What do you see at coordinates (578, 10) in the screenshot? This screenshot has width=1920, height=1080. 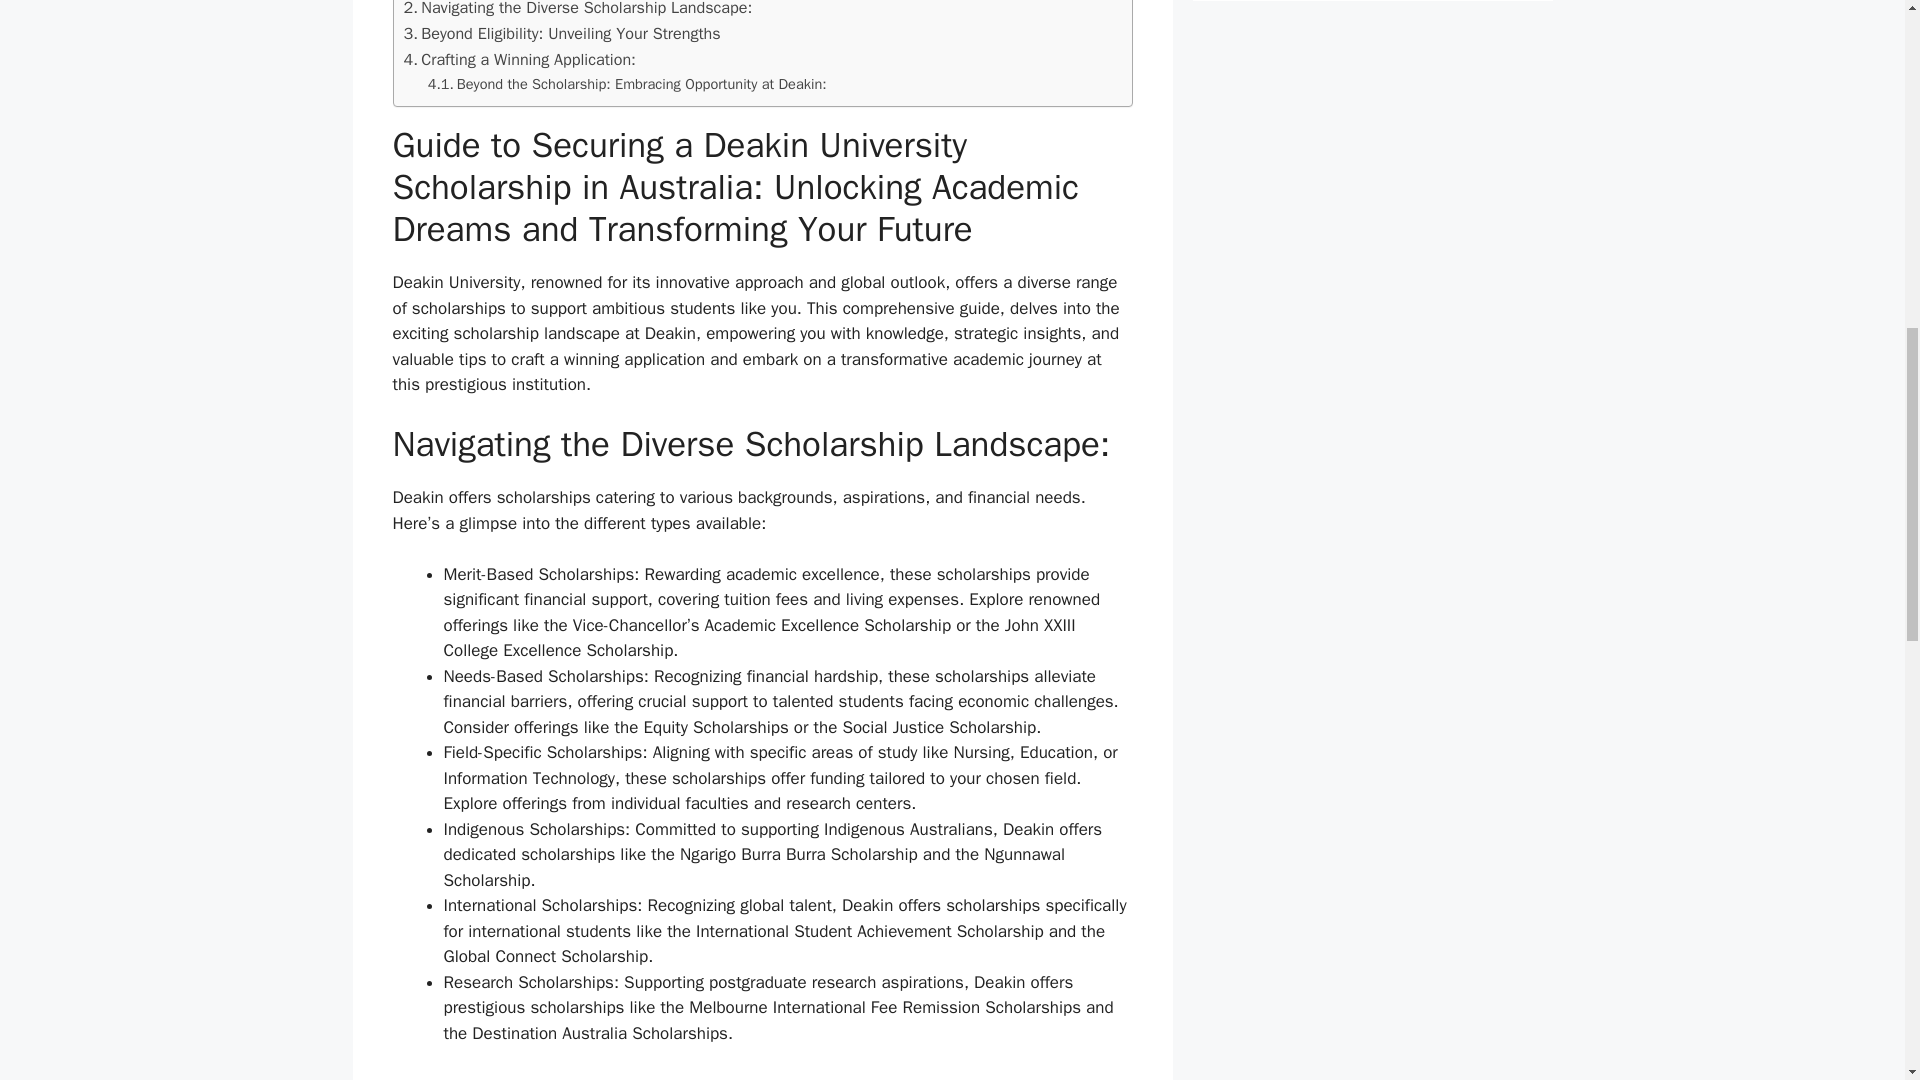 I see `Navigating the Diverse Scholarship Landscape:` at bounding box center [578, 10].